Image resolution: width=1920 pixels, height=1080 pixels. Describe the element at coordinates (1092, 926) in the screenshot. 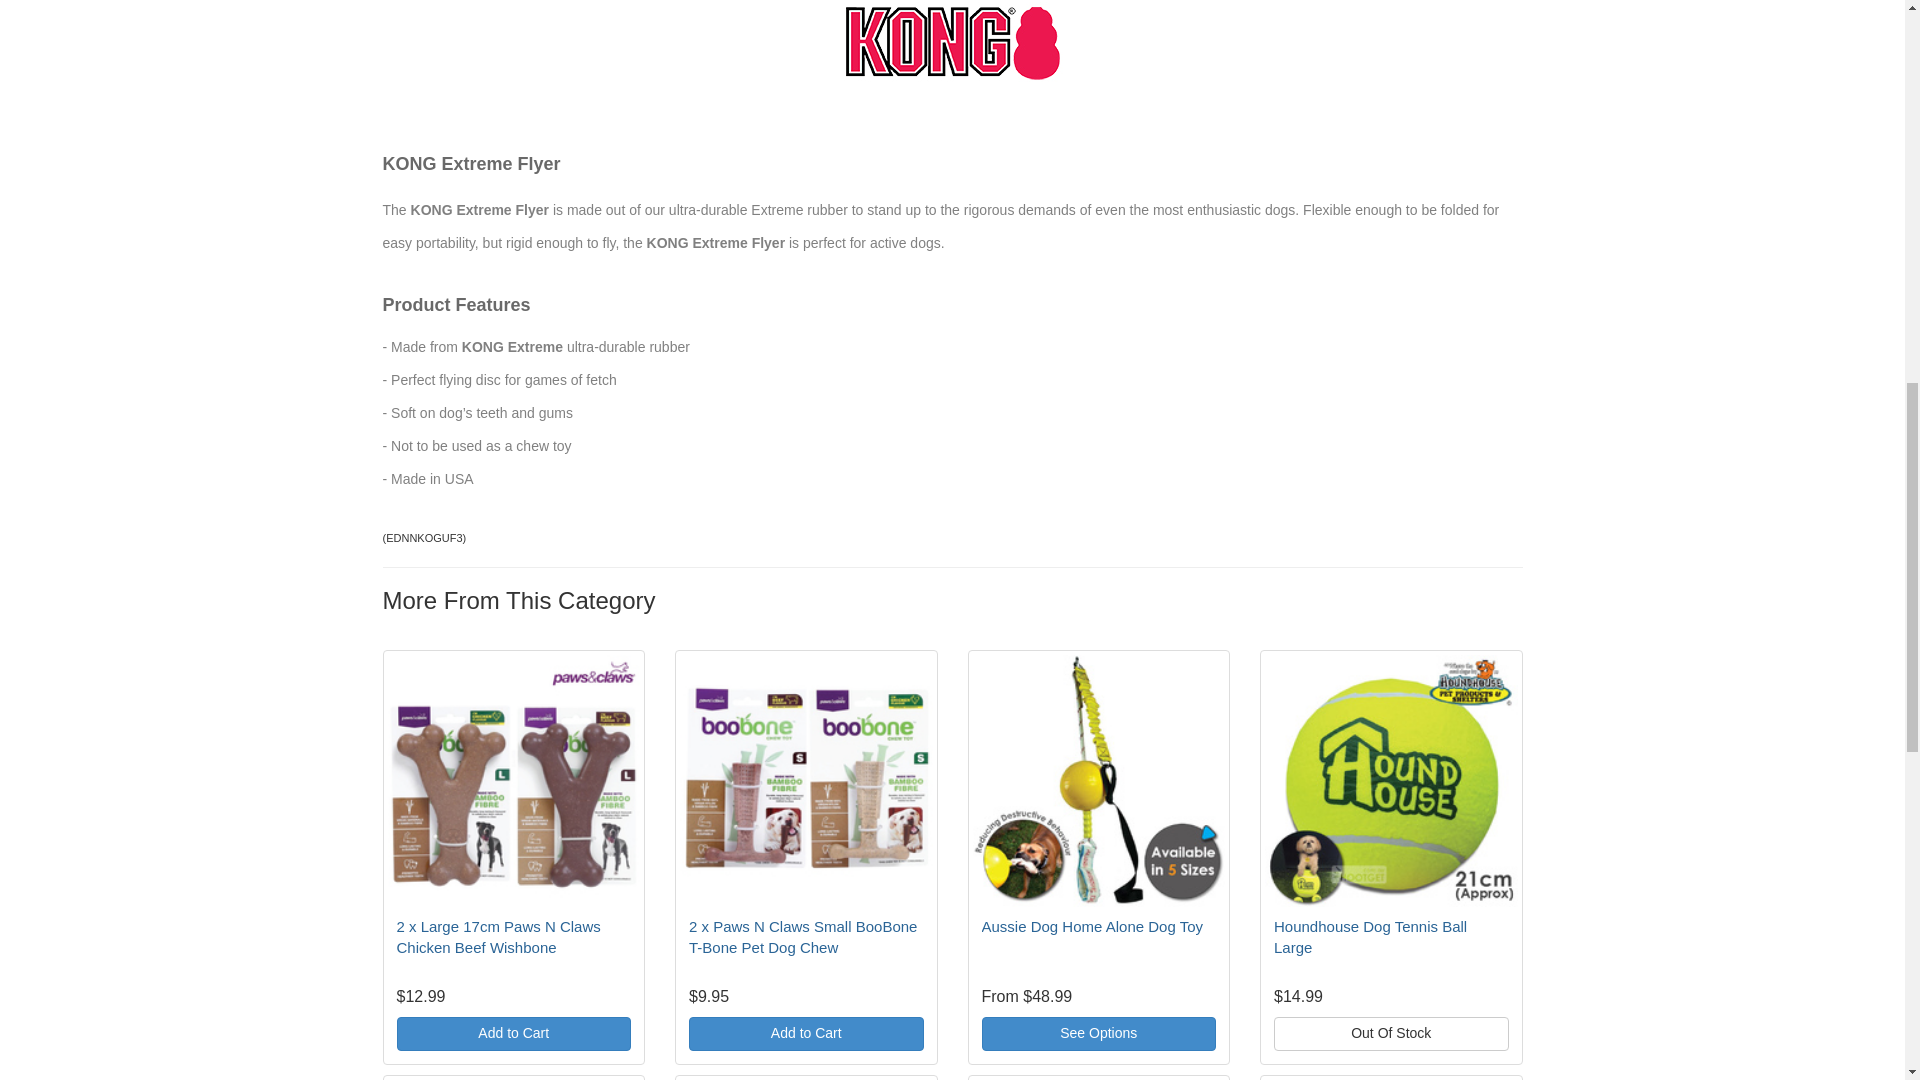

I see `Aussie Dog Home Alone Dog Toy` at that location.